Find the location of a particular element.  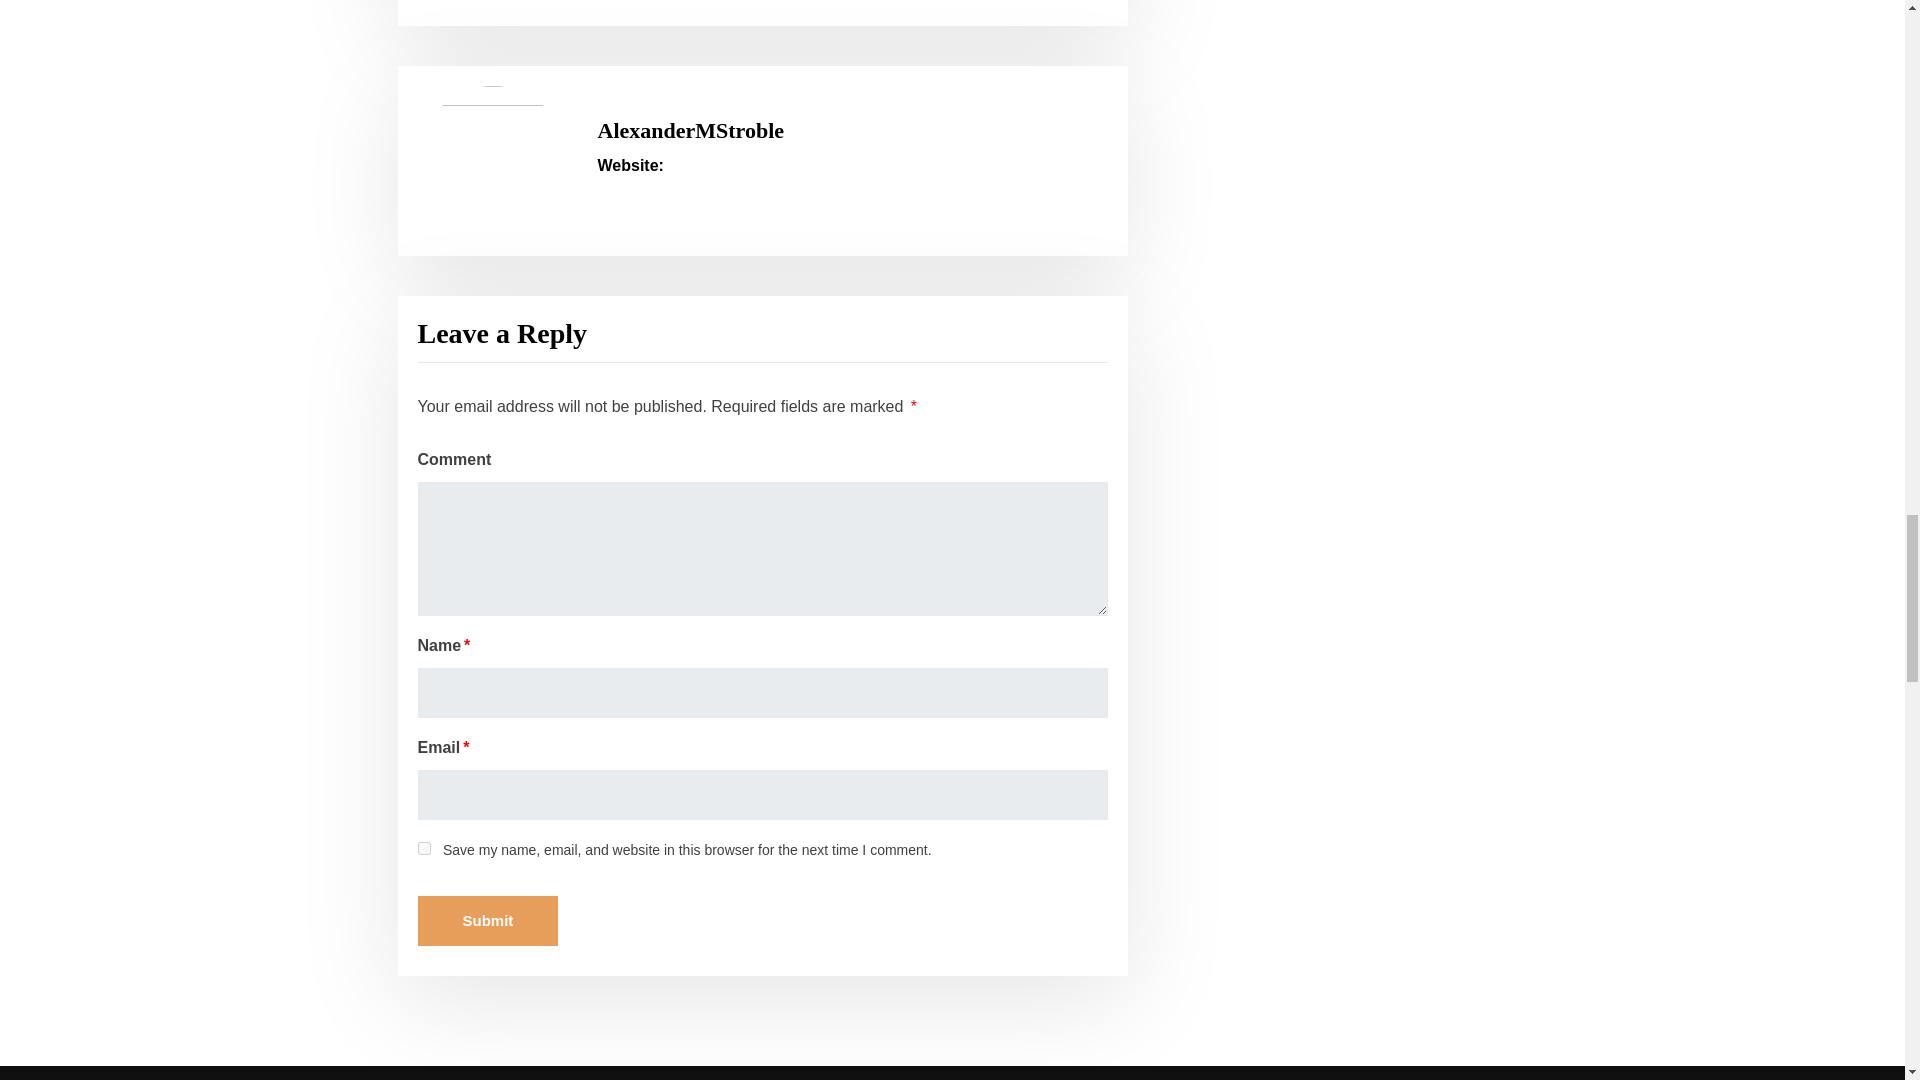

Submit is located at coordinates (488, 921).